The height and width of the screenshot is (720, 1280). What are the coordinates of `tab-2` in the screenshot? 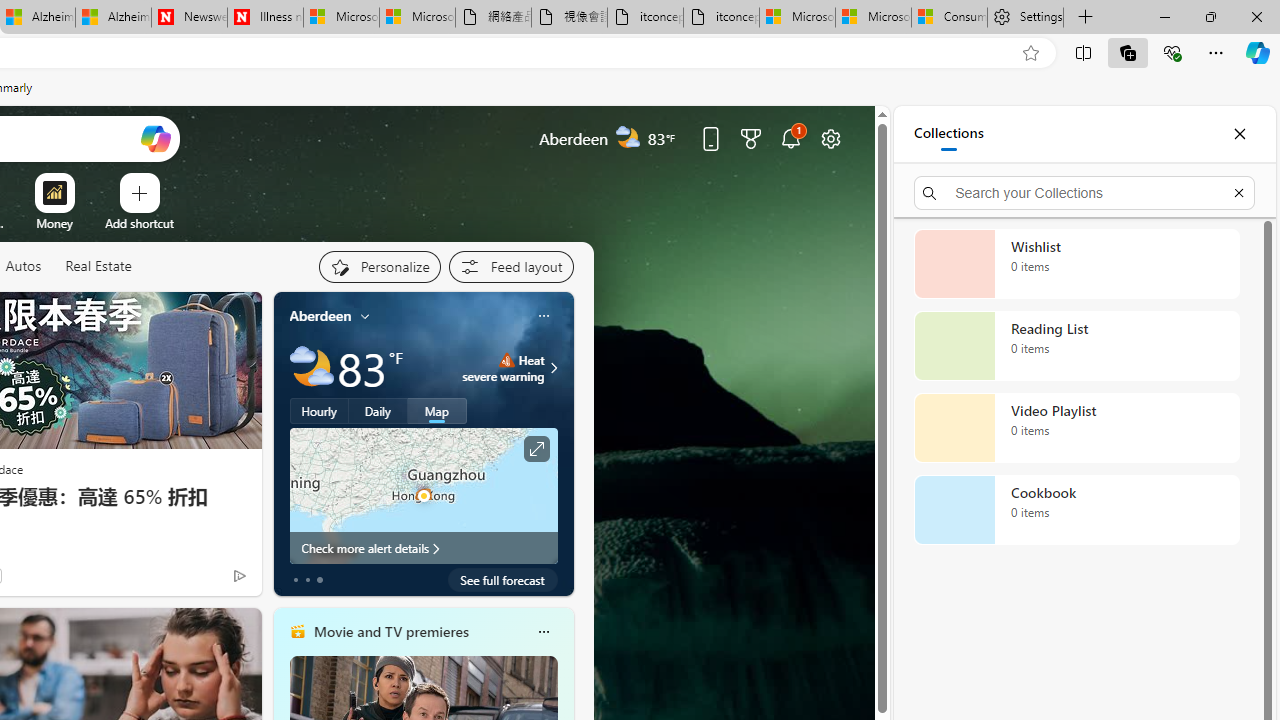 It's located at (320, 580).